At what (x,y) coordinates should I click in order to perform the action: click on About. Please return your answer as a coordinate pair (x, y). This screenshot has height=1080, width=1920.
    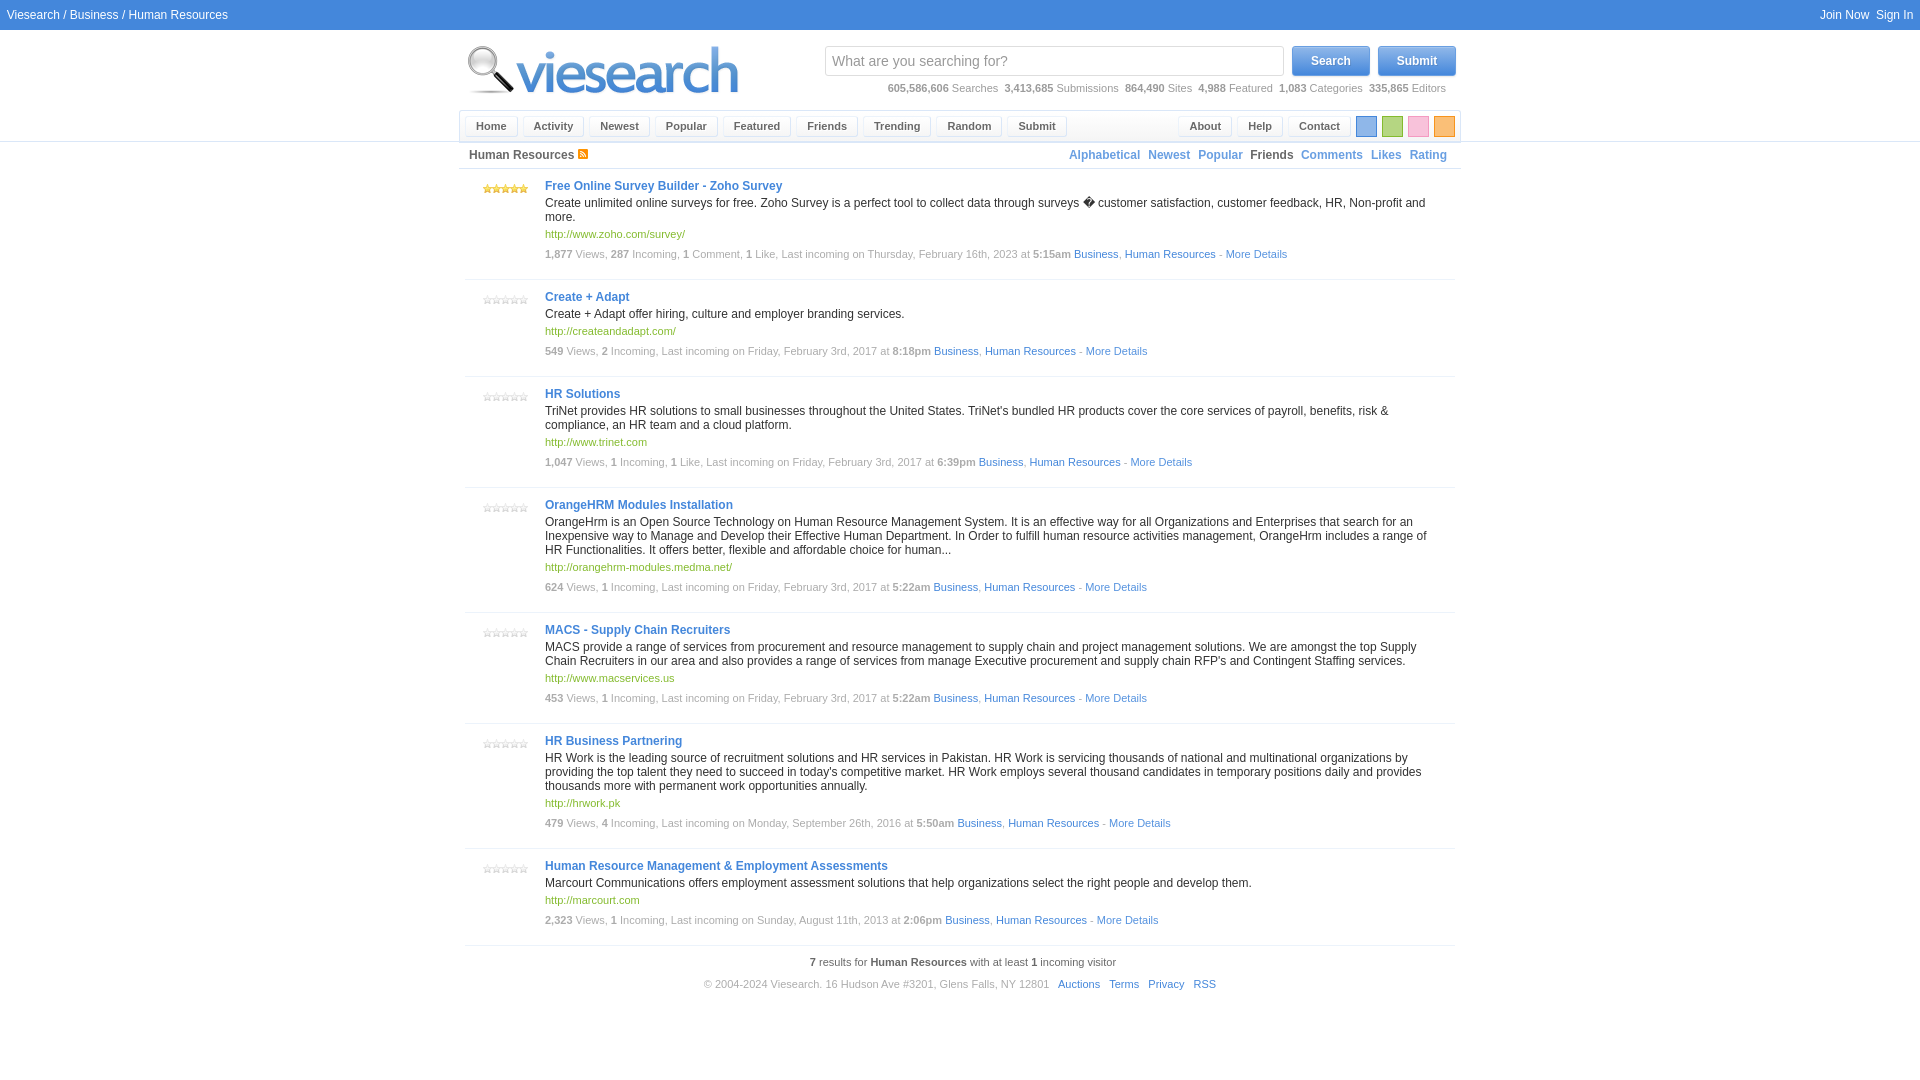
    Looking at the image, I should click on (1205, 126).